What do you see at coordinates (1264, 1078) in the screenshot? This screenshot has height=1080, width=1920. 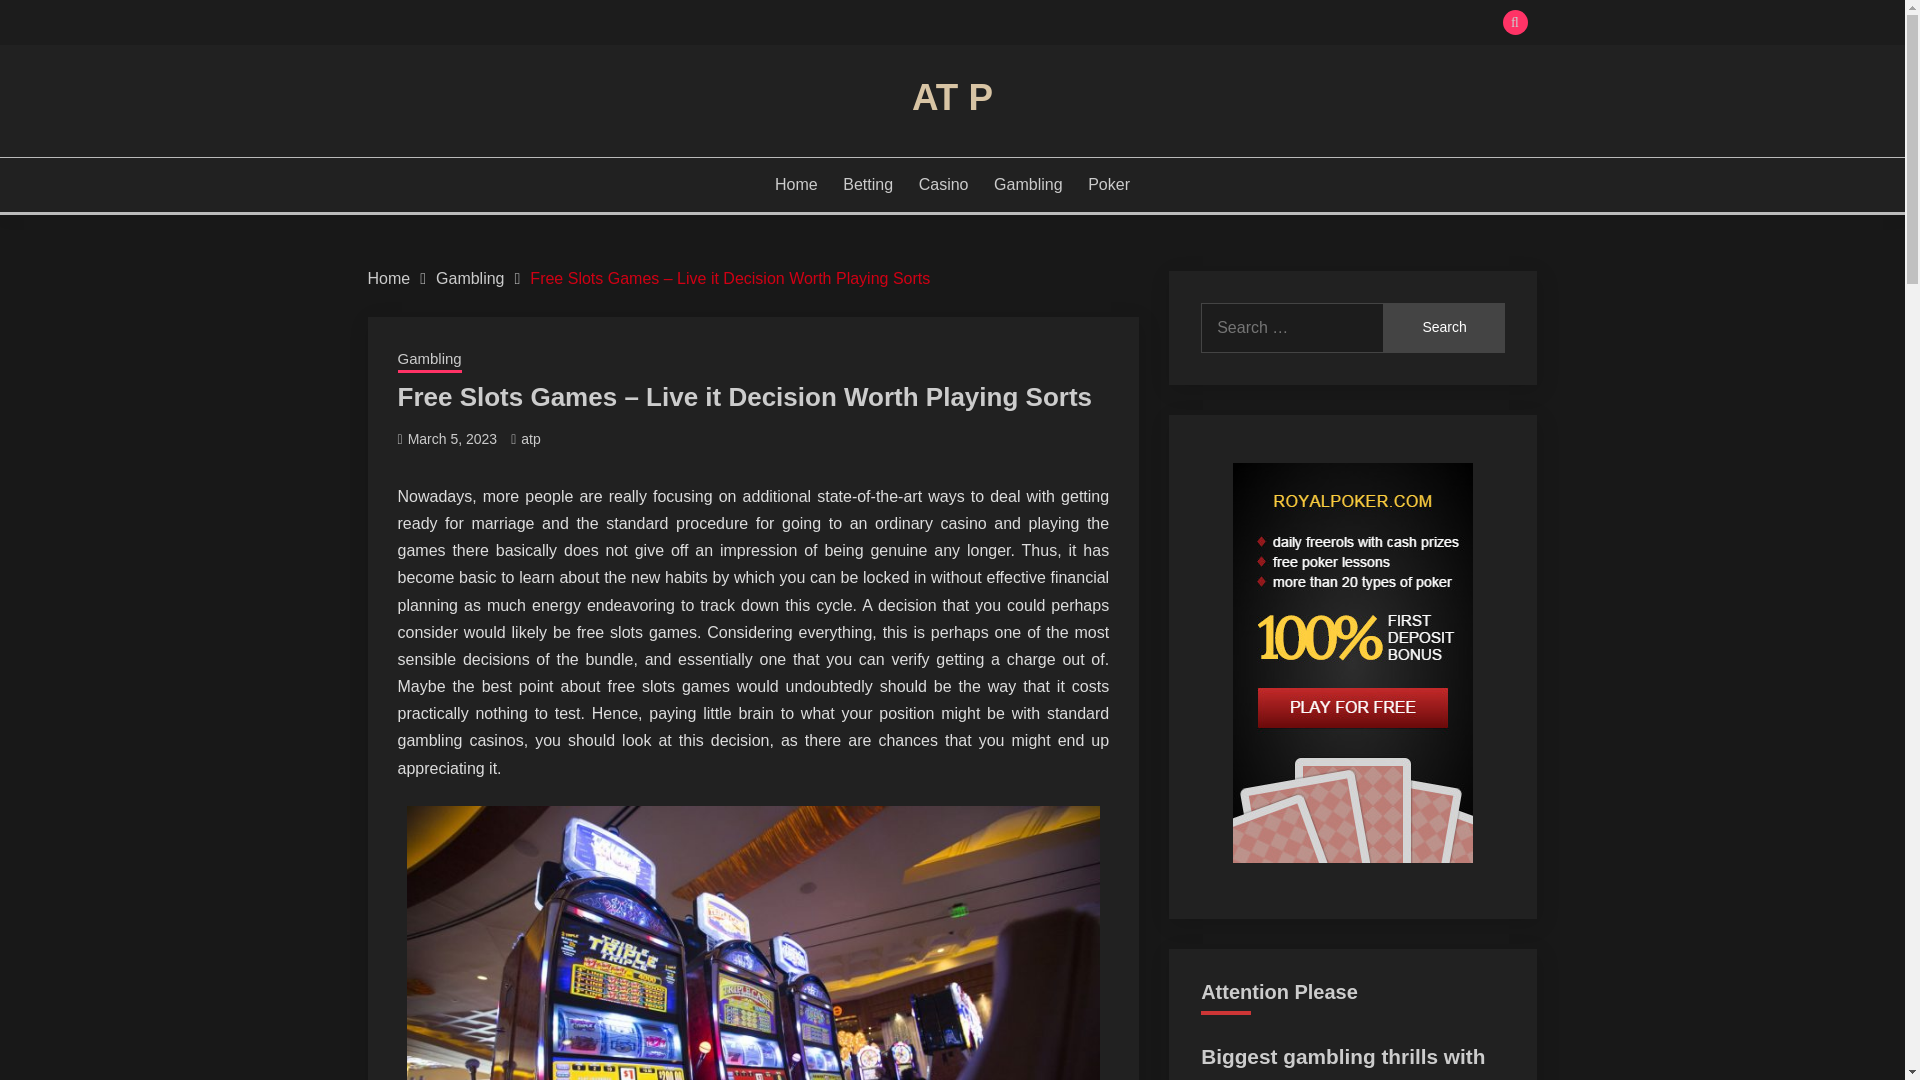 I see `Poker Online` at bounding box center [1264, 1078].